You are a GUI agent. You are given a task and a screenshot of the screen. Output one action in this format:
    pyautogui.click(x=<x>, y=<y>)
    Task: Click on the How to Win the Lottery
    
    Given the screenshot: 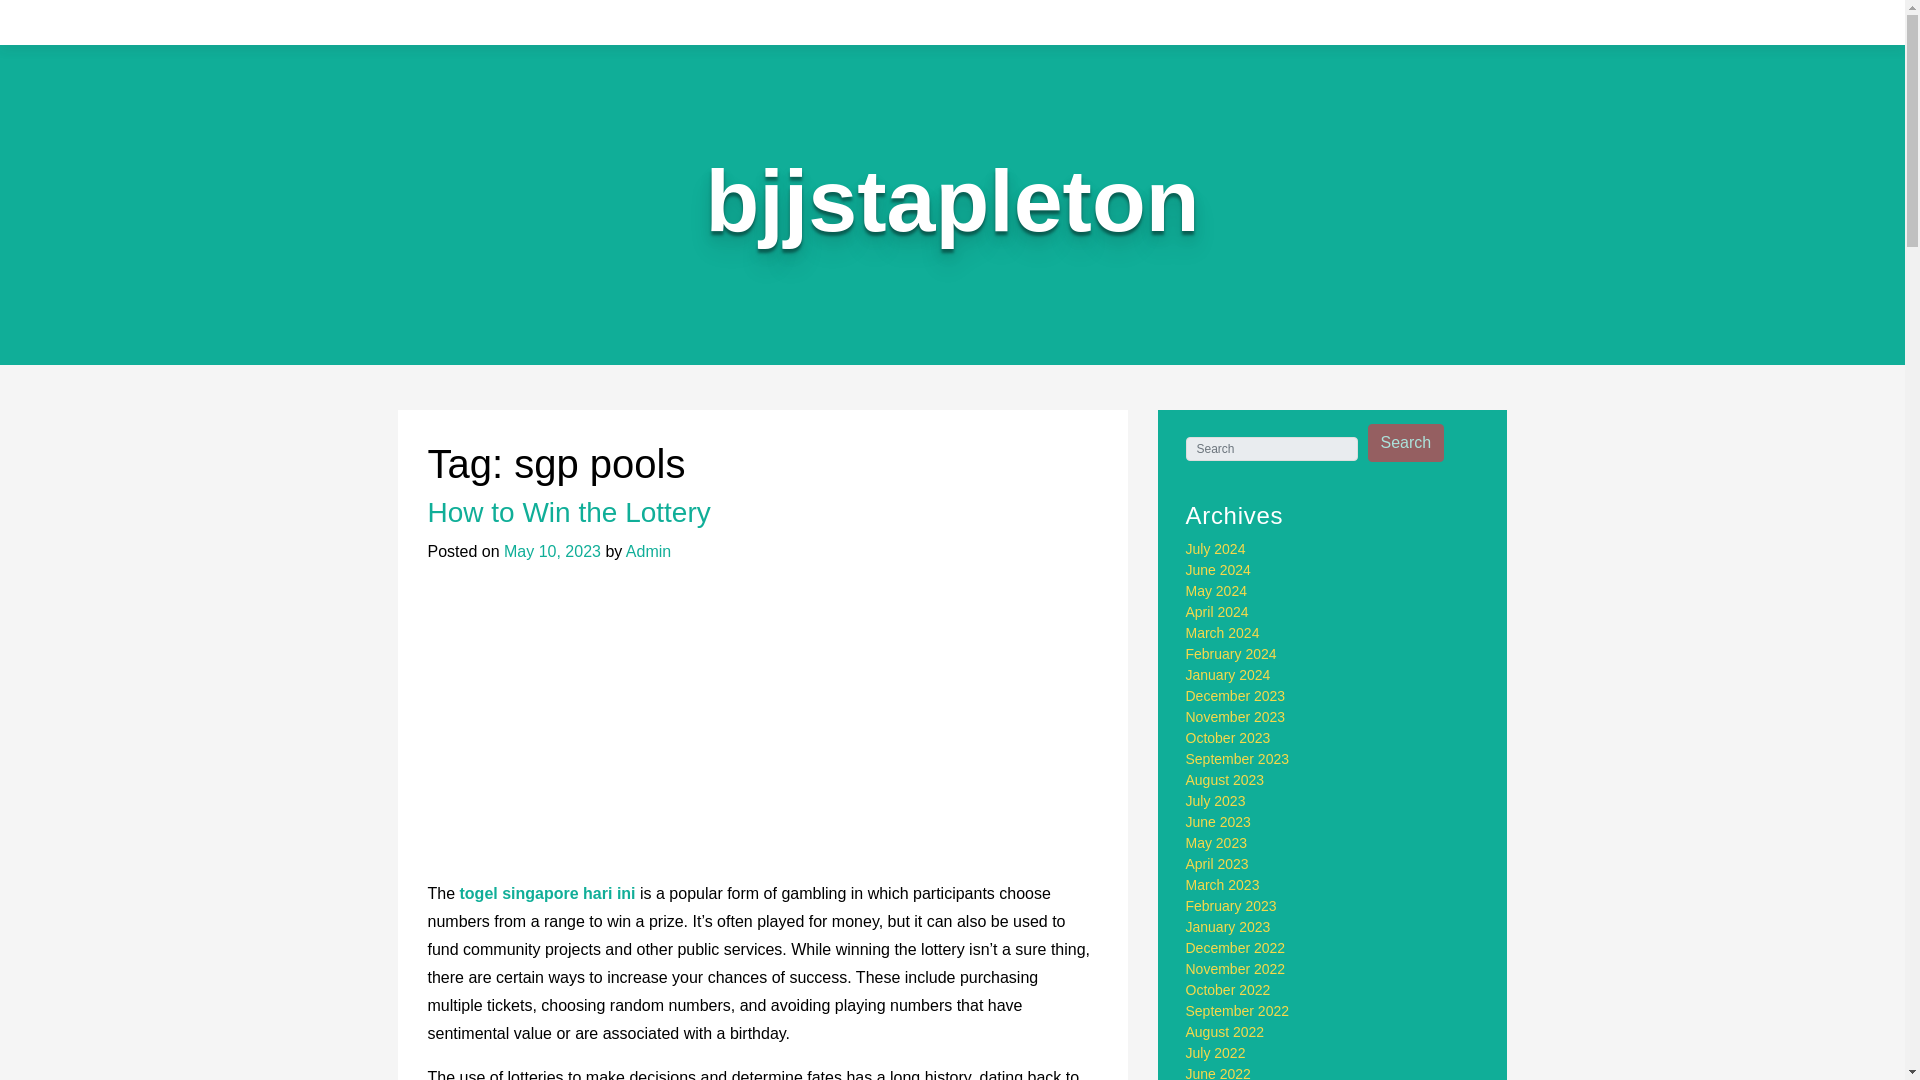 What is the action you would take?
    pyautogui.click(x=569, y=512)
    